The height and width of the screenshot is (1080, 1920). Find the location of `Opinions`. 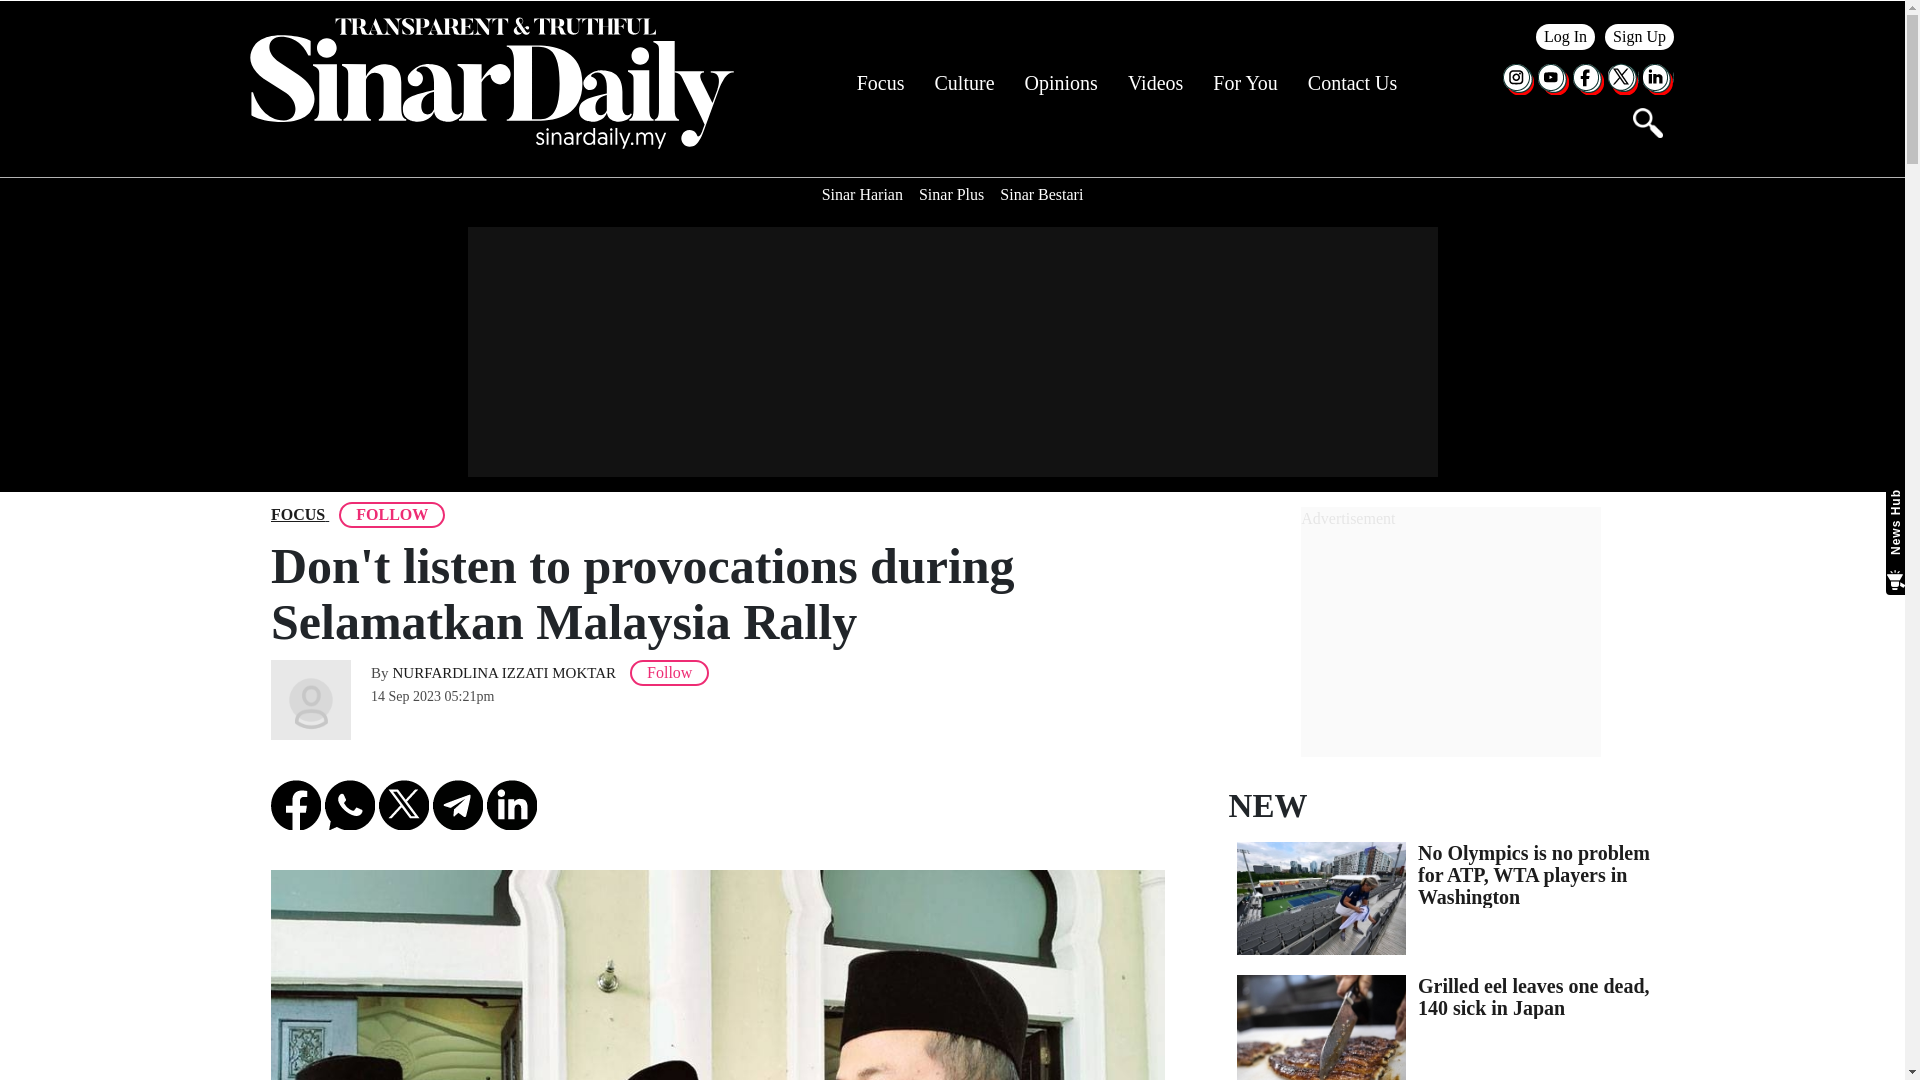

Opinions is located at coordinates (1062, 83).